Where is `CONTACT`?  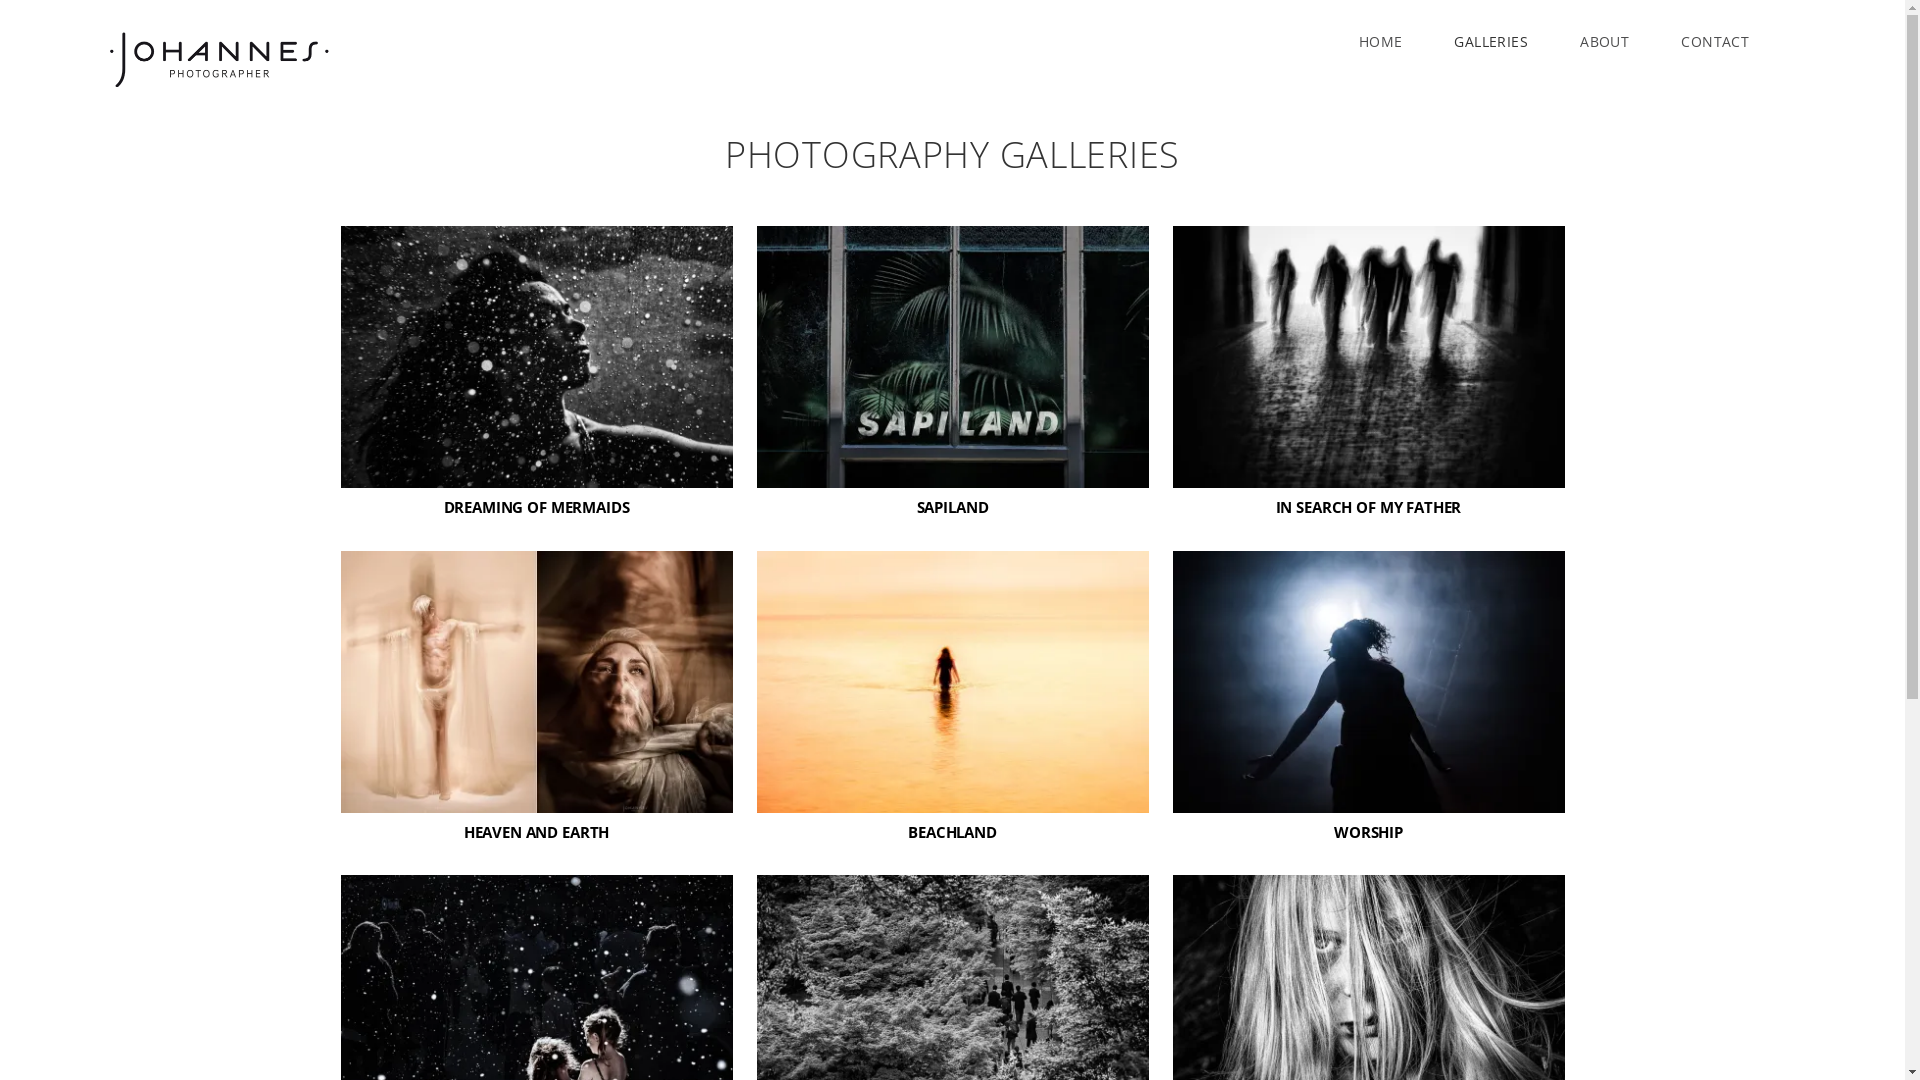
CONTACT is located at coordinates (1715, 42).